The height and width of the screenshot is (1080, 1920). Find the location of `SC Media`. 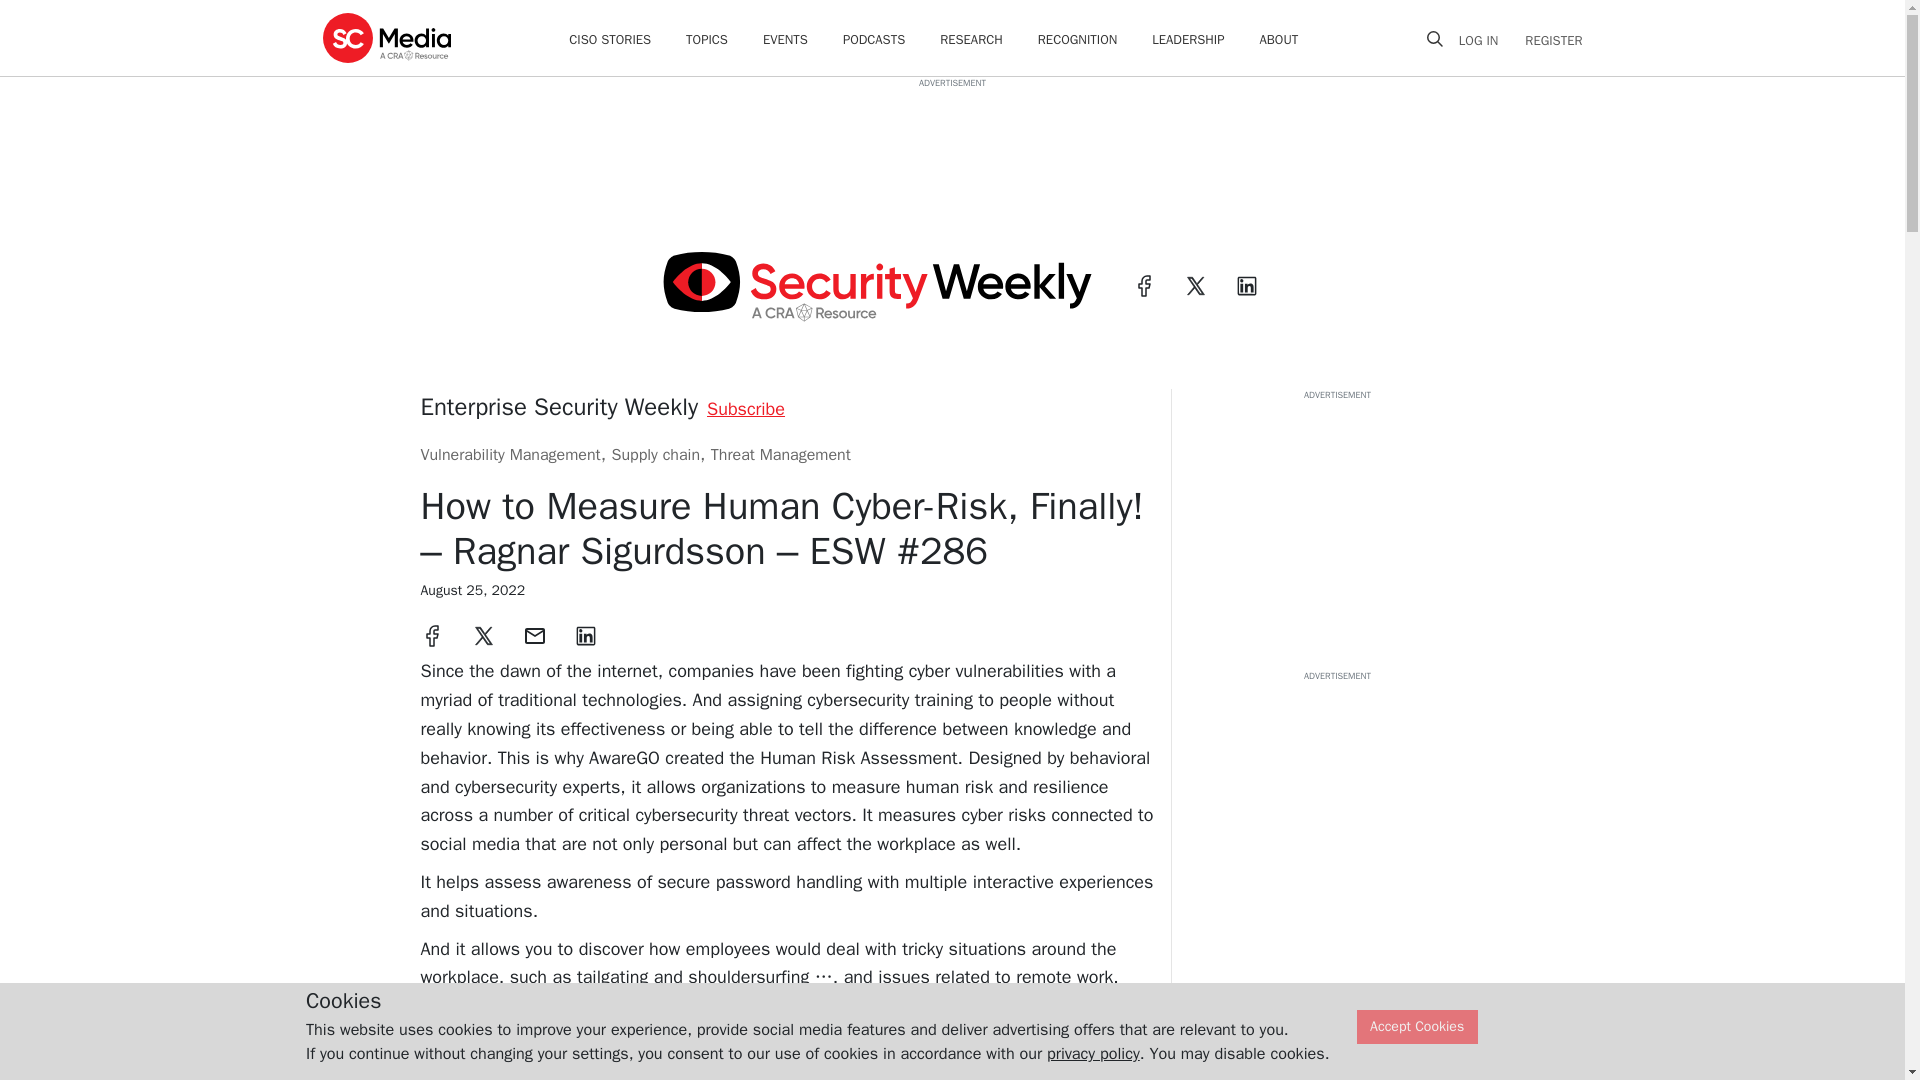

SC Media is located at coordinates (386, 37).